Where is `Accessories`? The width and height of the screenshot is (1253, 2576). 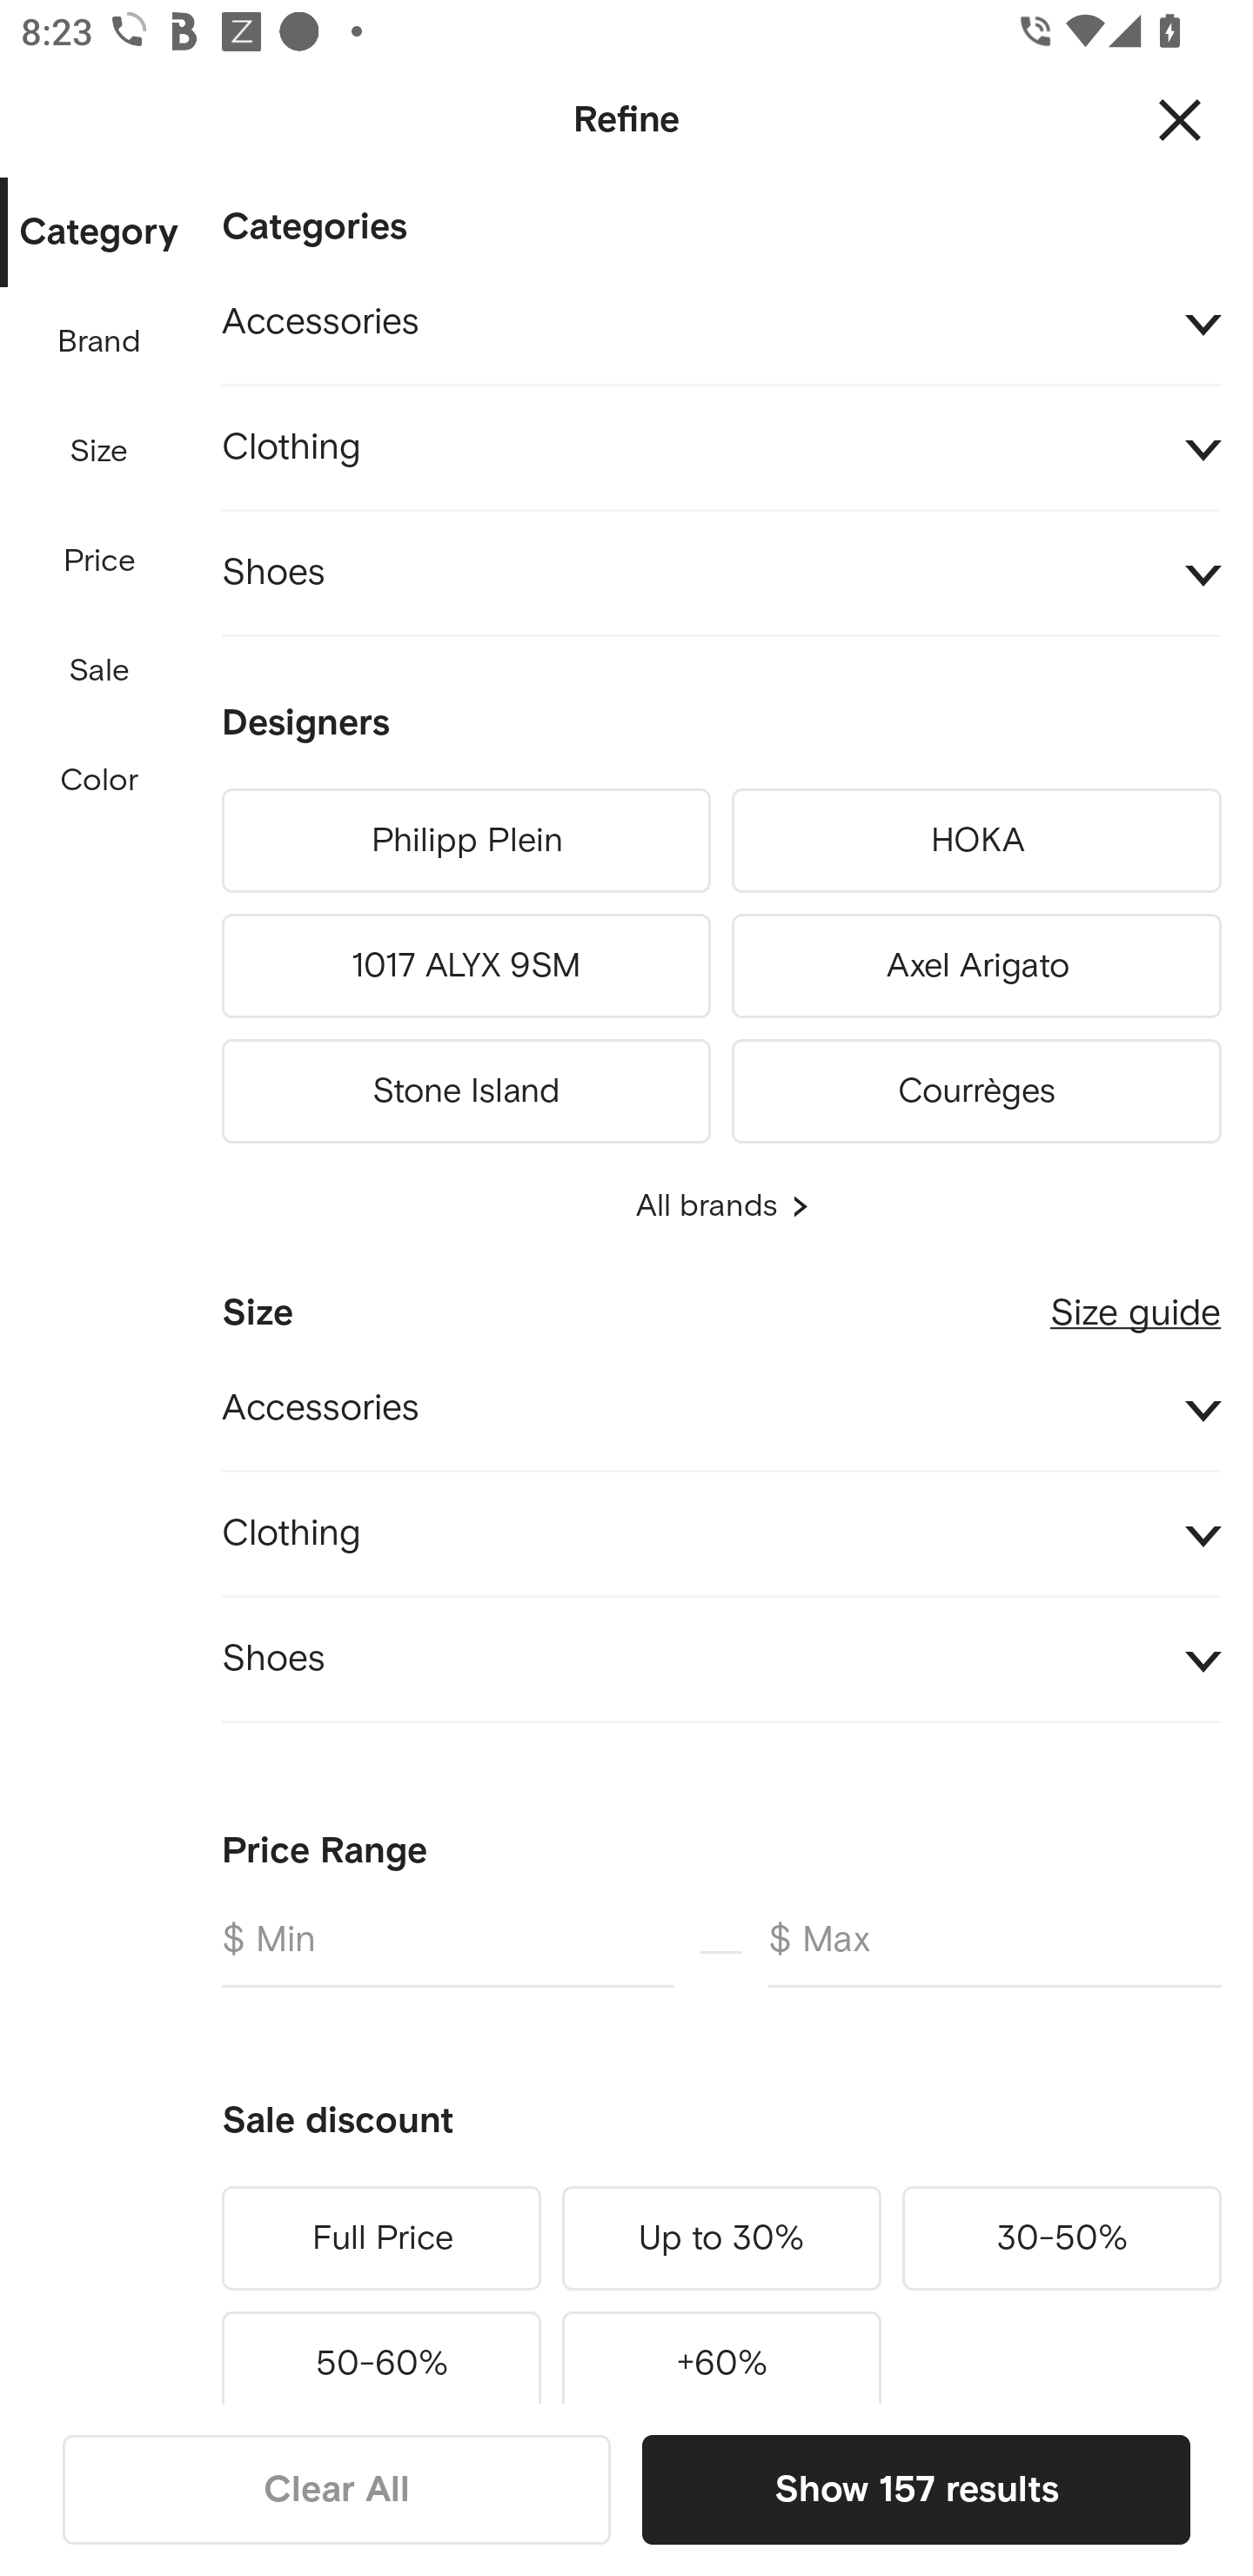
Accessories is located at coordinates (721, 1409).